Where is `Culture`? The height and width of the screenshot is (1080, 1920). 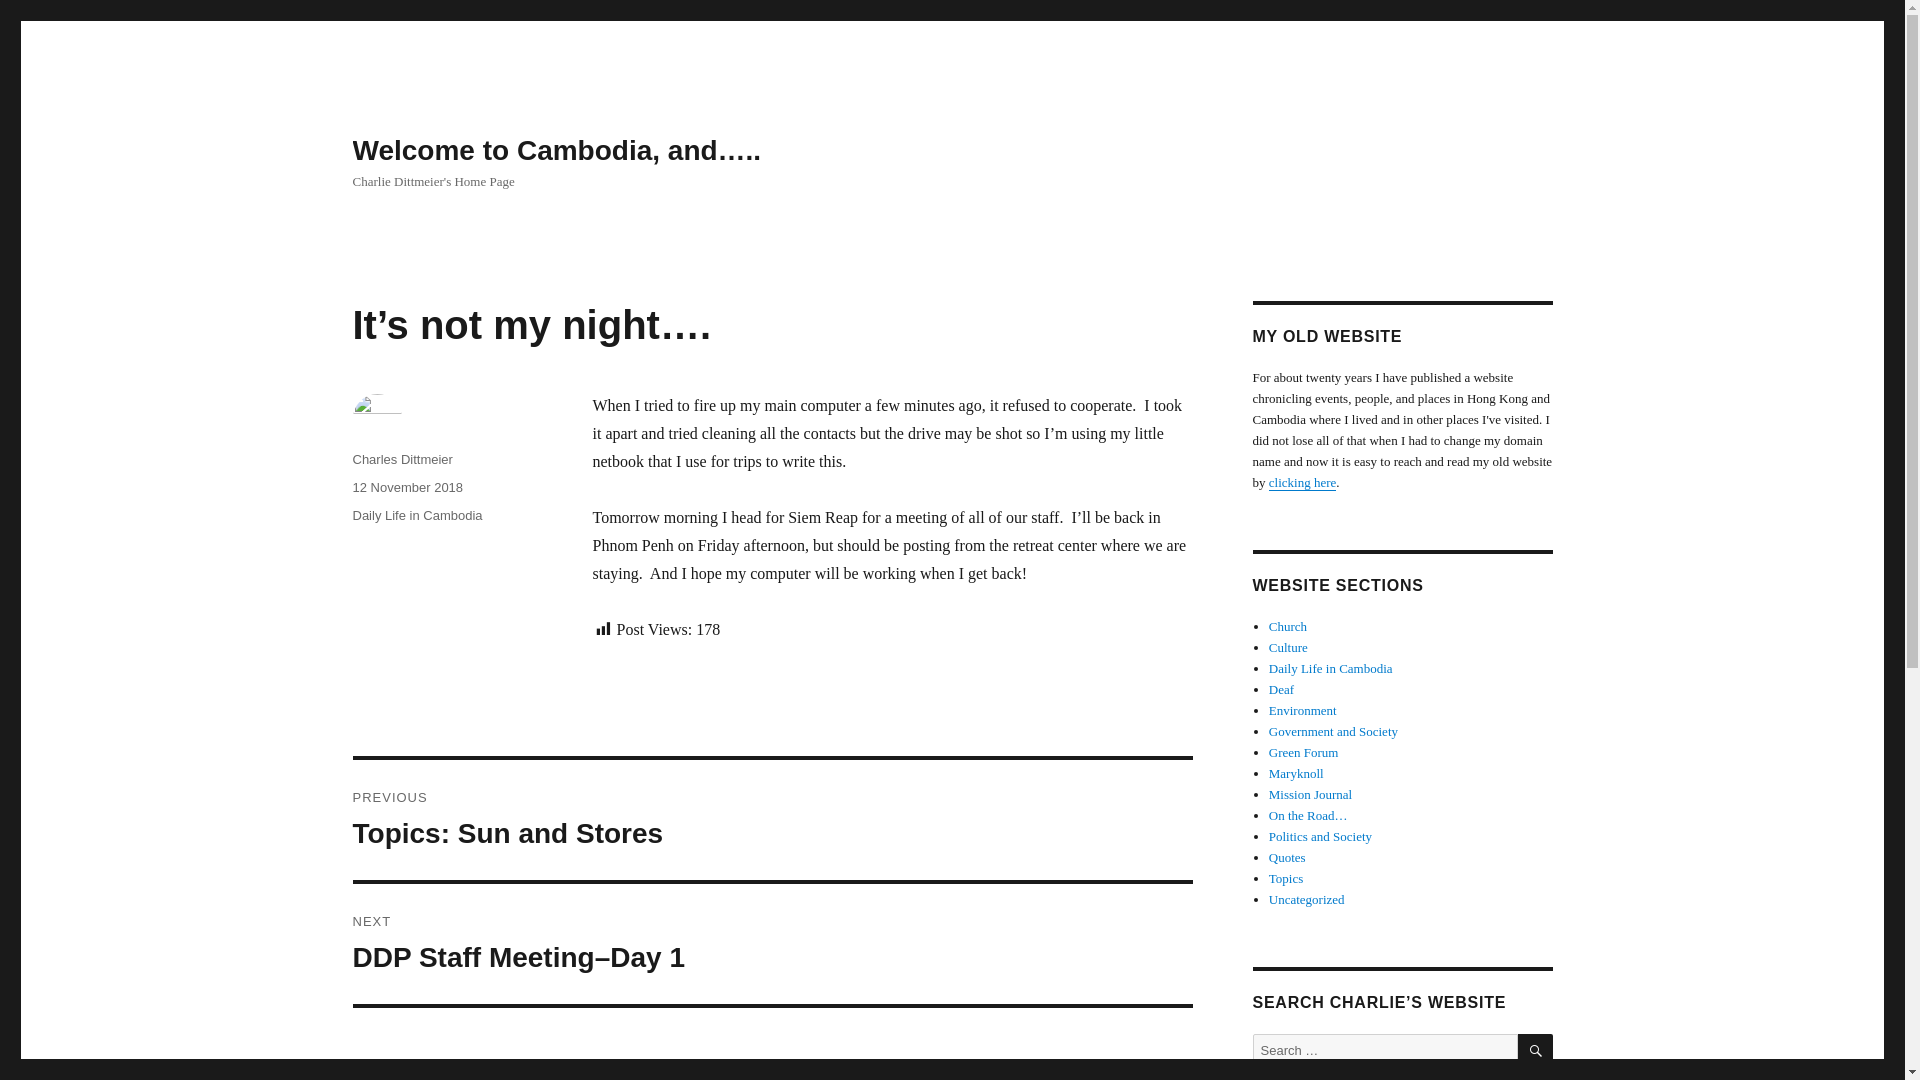 Culture is located at coordinates (1288, 647).